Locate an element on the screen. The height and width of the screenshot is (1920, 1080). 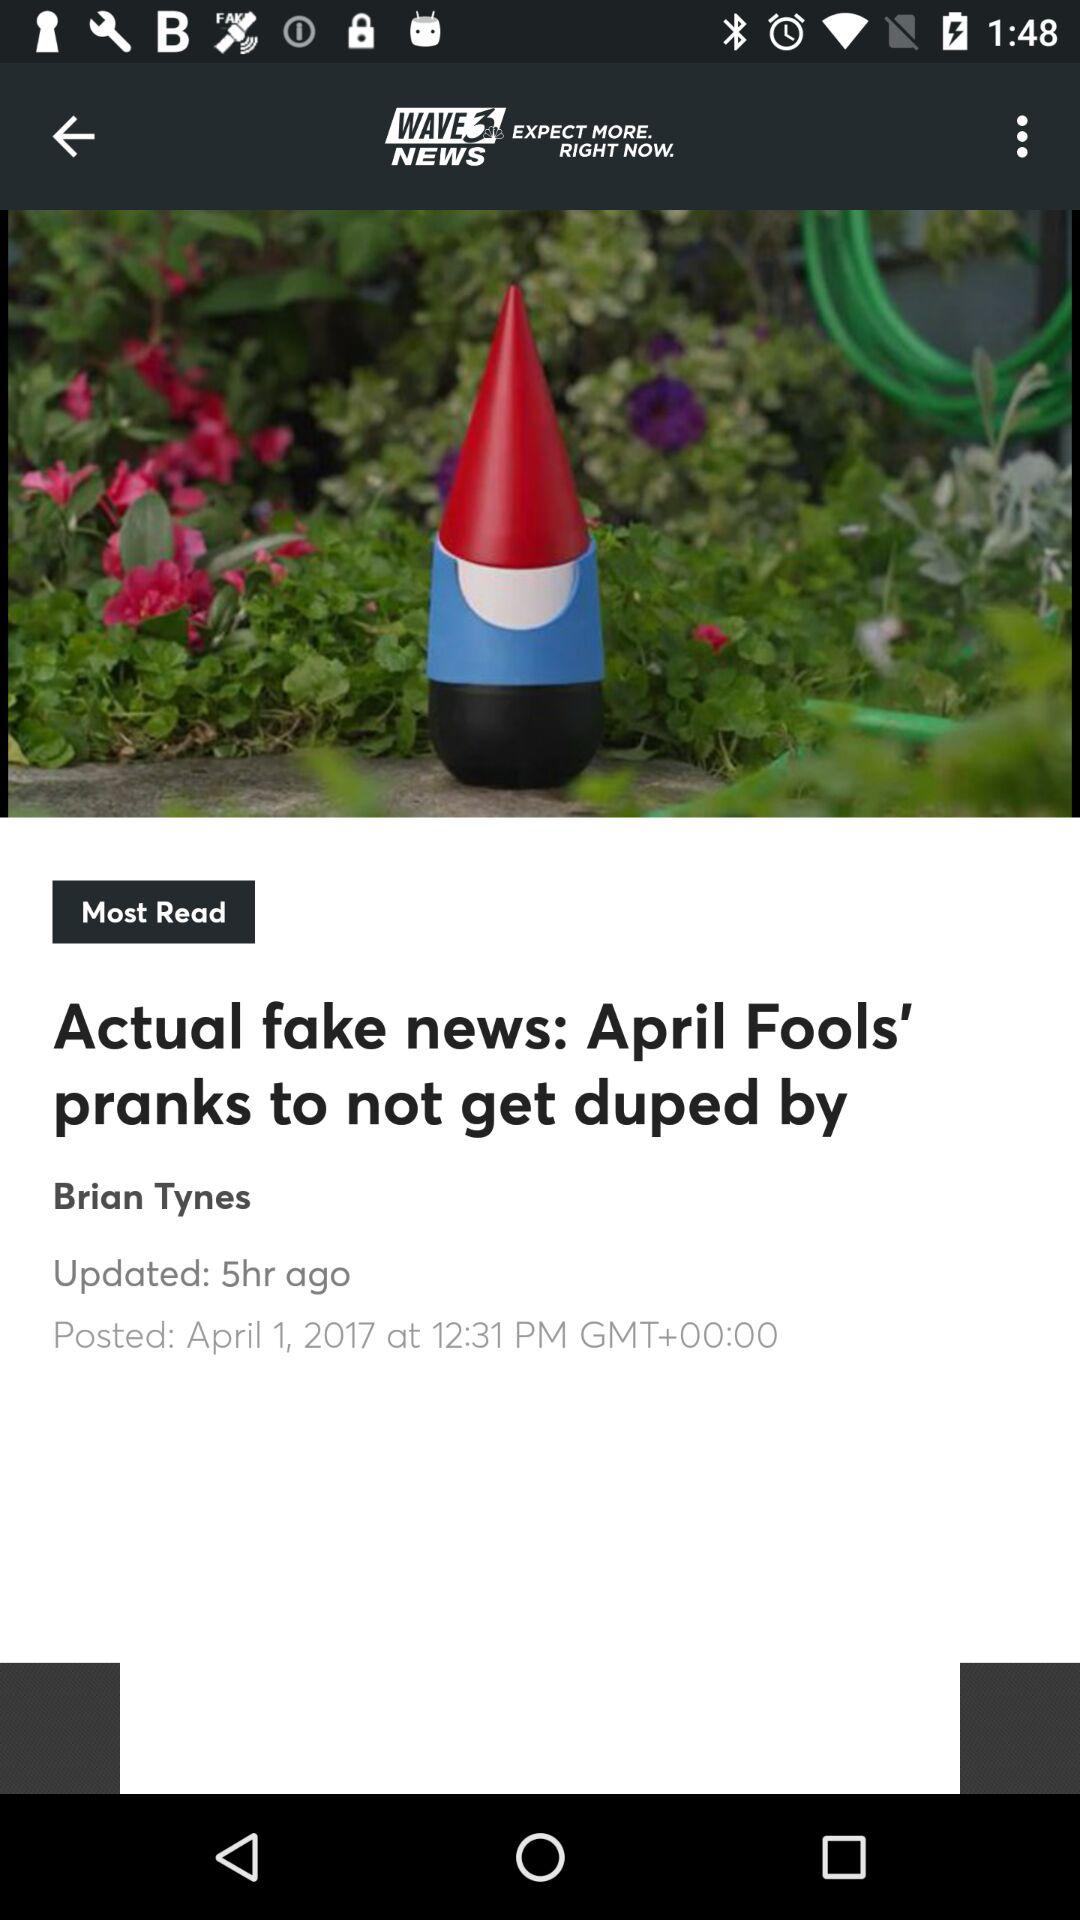
press the icon at the top right corner is located at coordinates (1028, 136).